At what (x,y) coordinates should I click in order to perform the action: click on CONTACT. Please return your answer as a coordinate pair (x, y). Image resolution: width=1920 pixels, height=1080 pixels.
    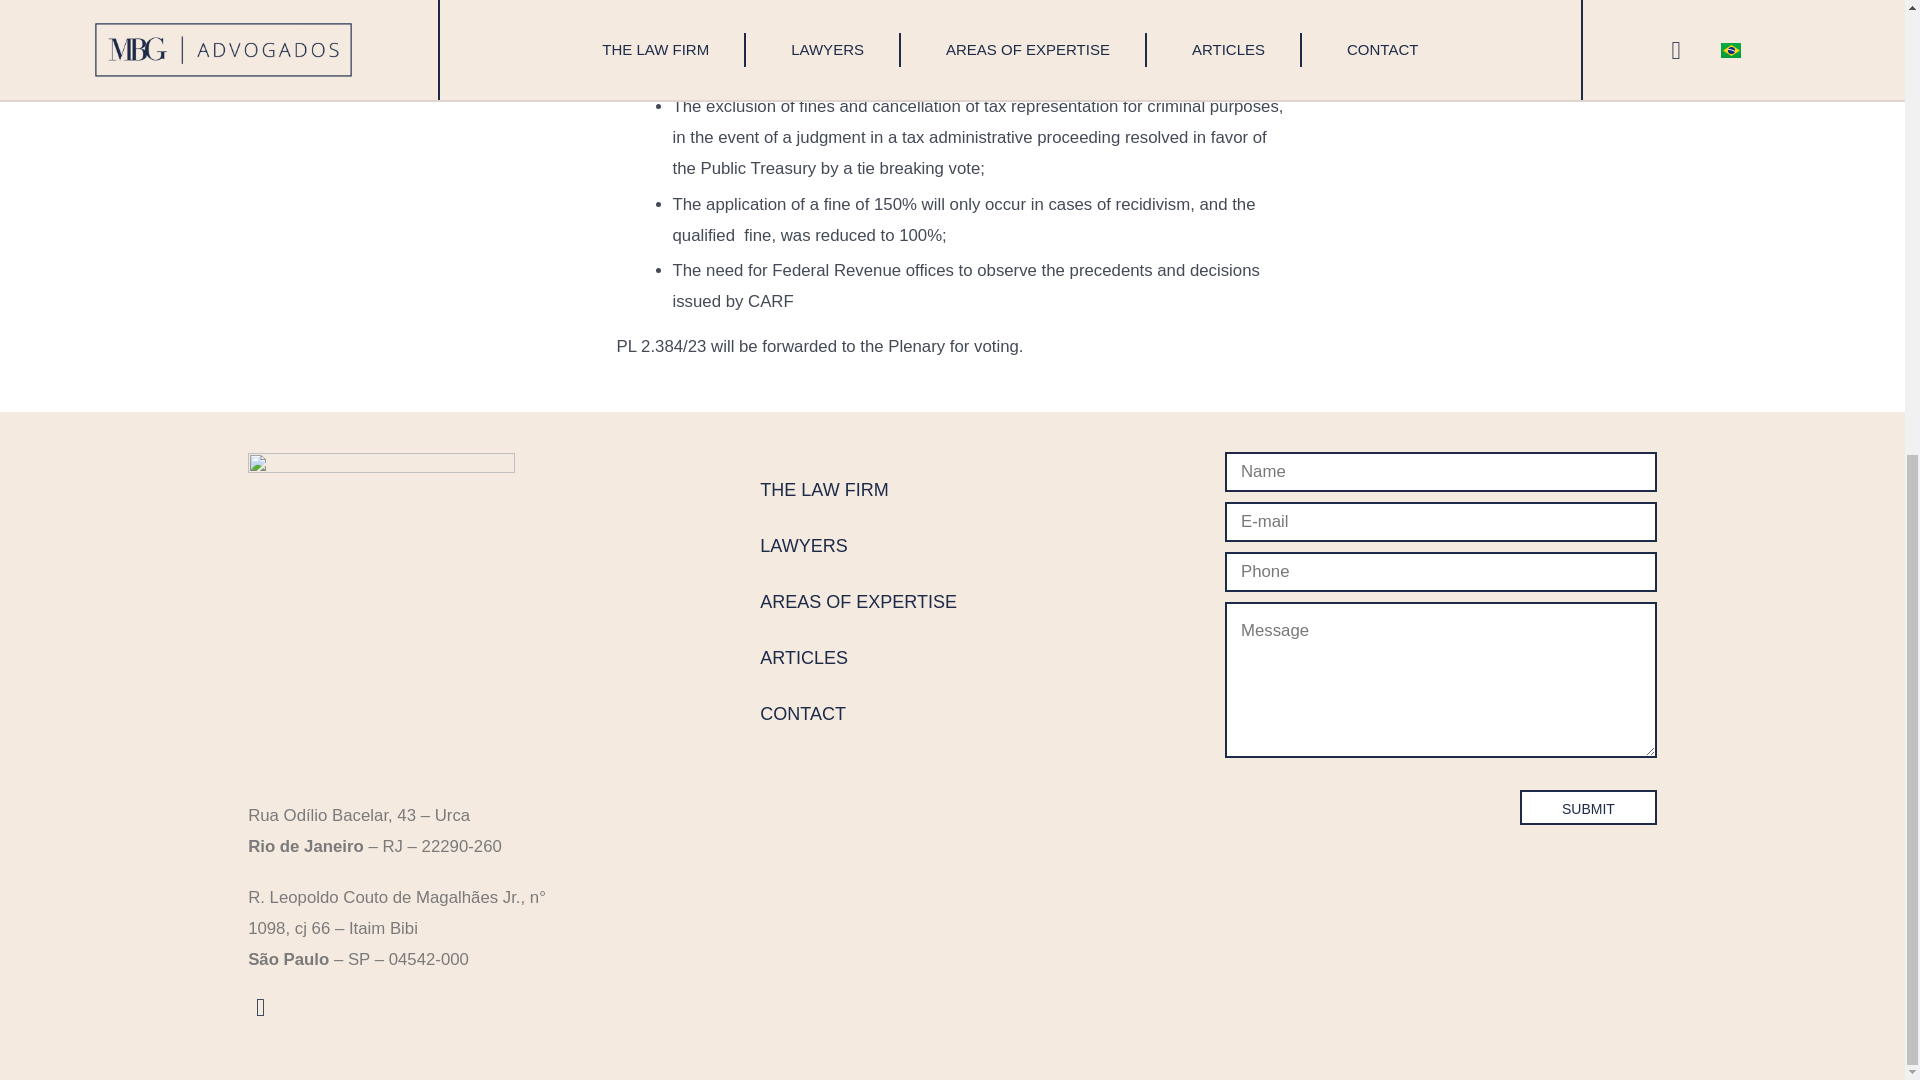
    Looking at the image, I should click on (858, 714).